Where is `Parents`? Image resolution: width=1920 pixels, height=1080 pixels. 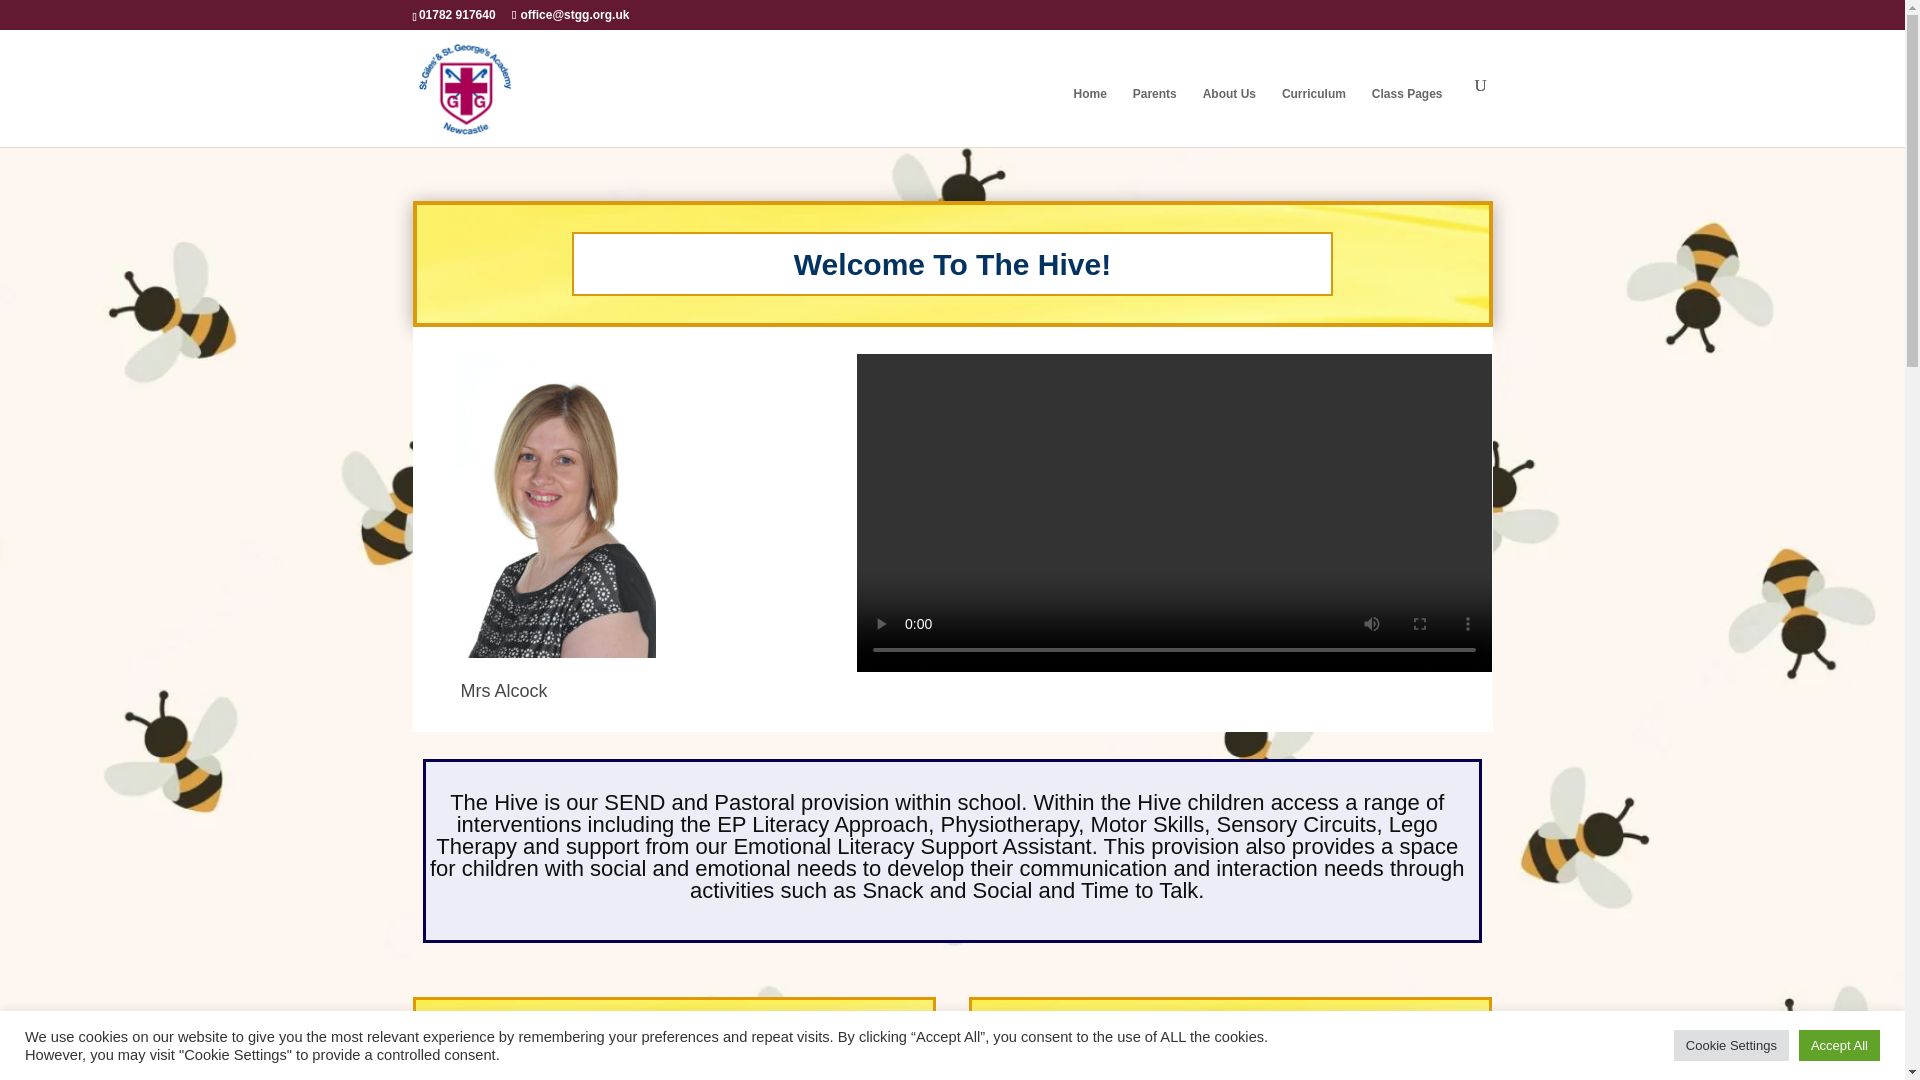 Parents is located at coordinates (1154, 111).